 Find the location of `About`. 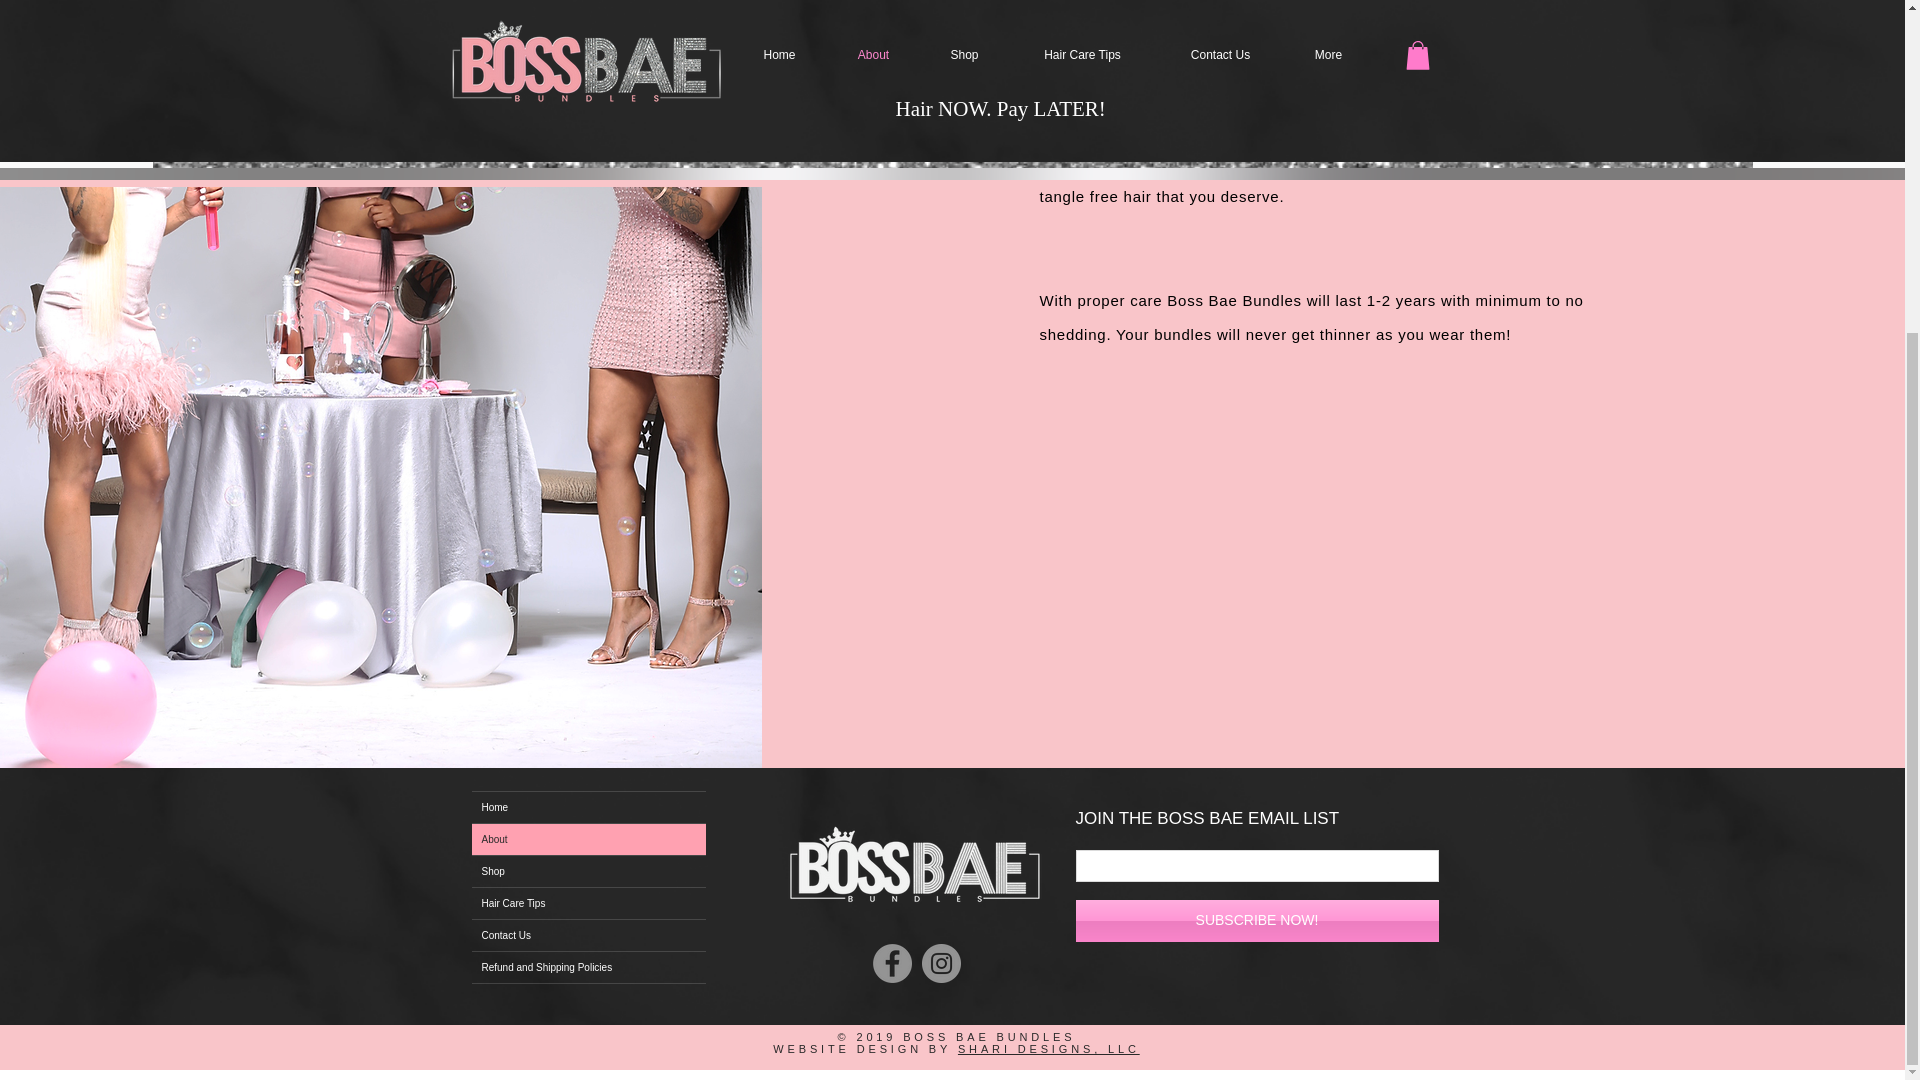

About is located at coordinates (589, 840).